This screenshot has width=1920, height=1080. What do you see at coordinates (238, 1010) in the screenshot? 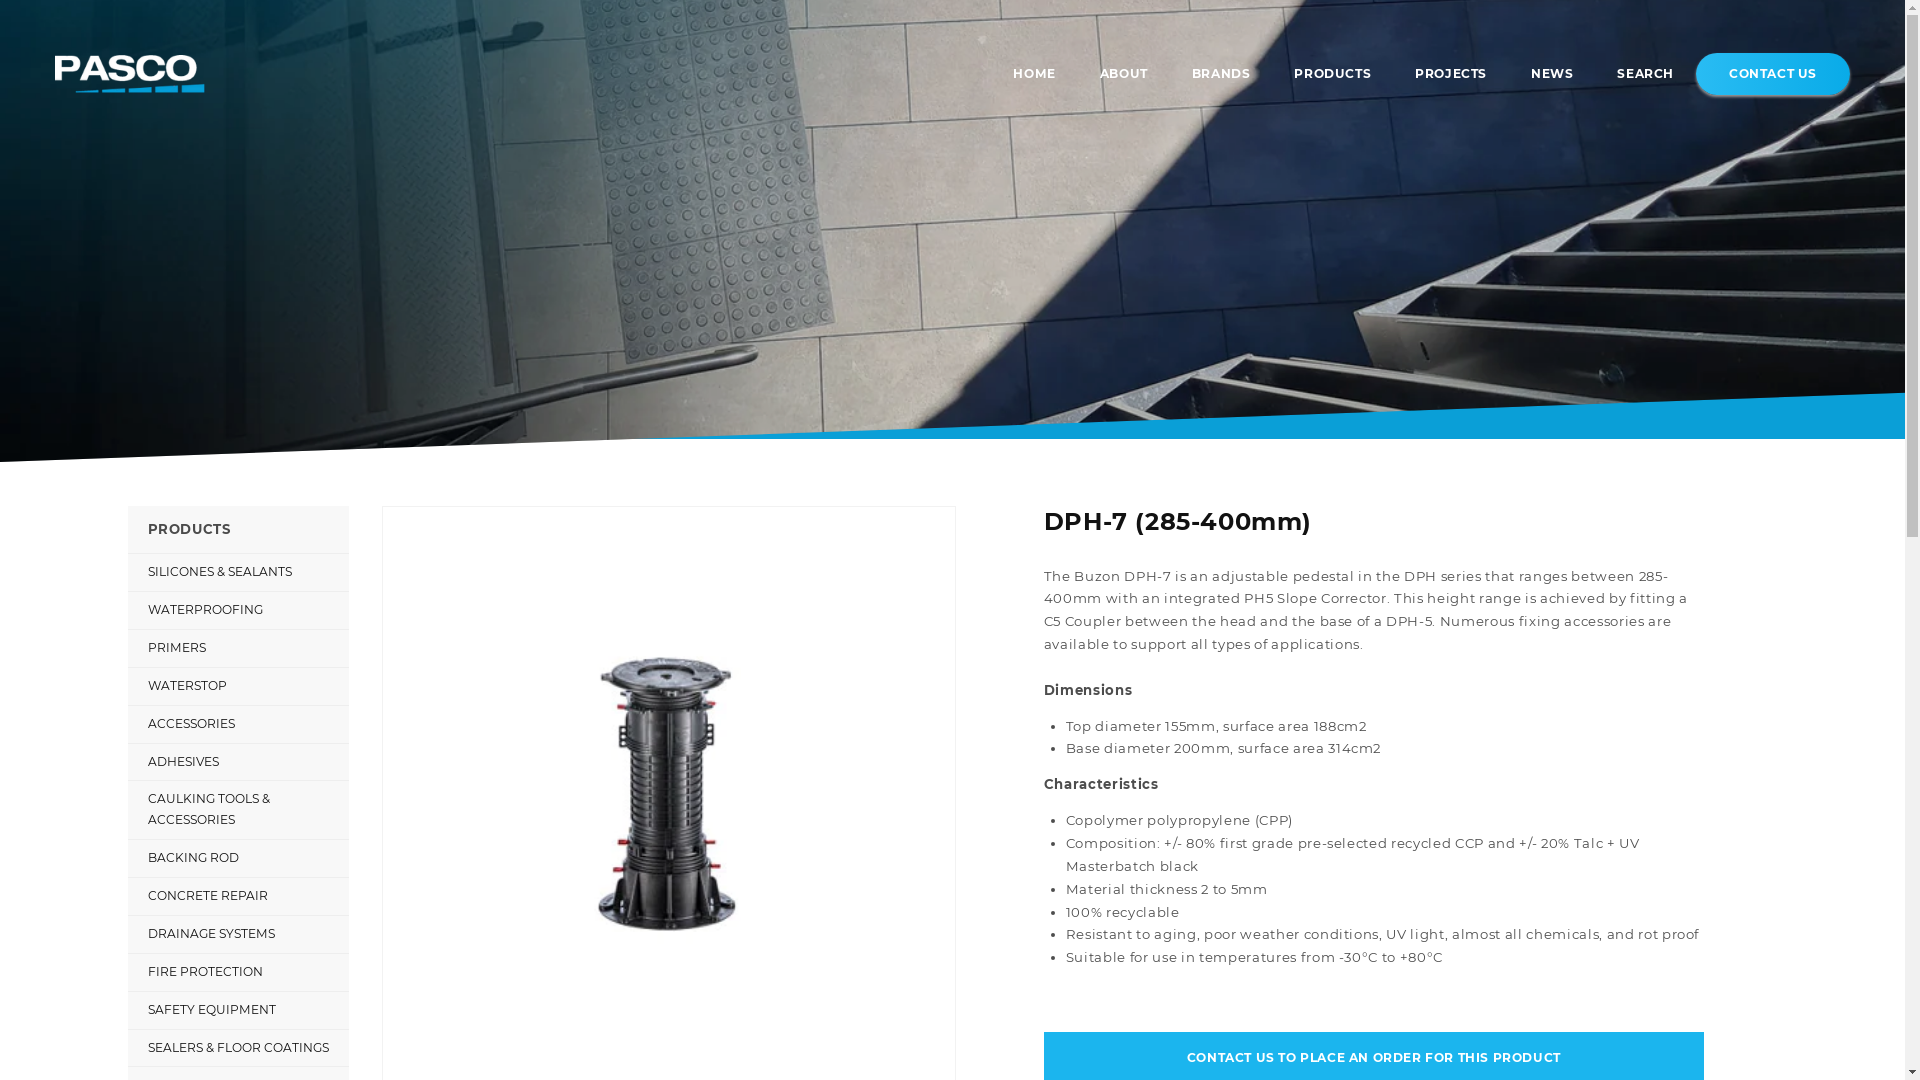
I see `SAFETY EQUIPMENT` at bounding box center [238, 1010].